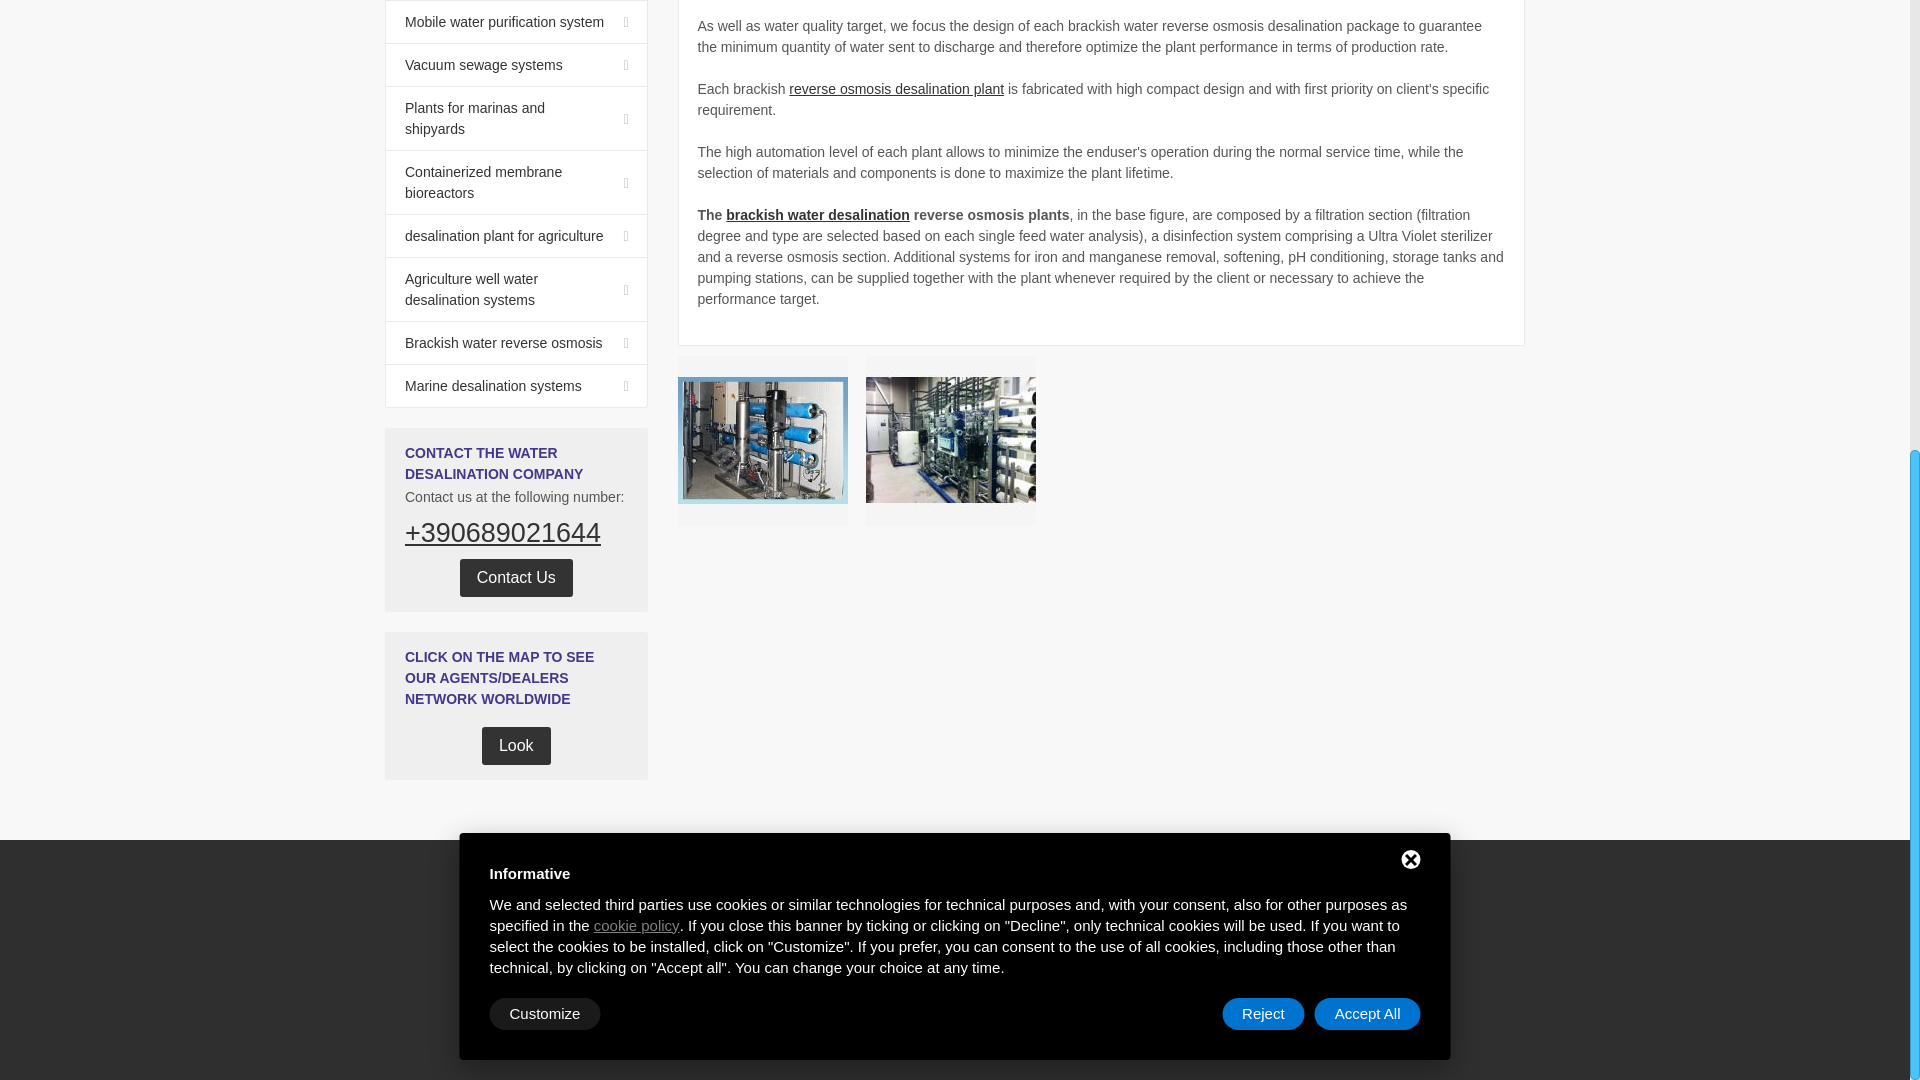 This screenshot has height=1080, width=1920. Describe the element at coordinates (516, 290) in the screenshot. I see `Agriculture well water desalination systems` at that location.